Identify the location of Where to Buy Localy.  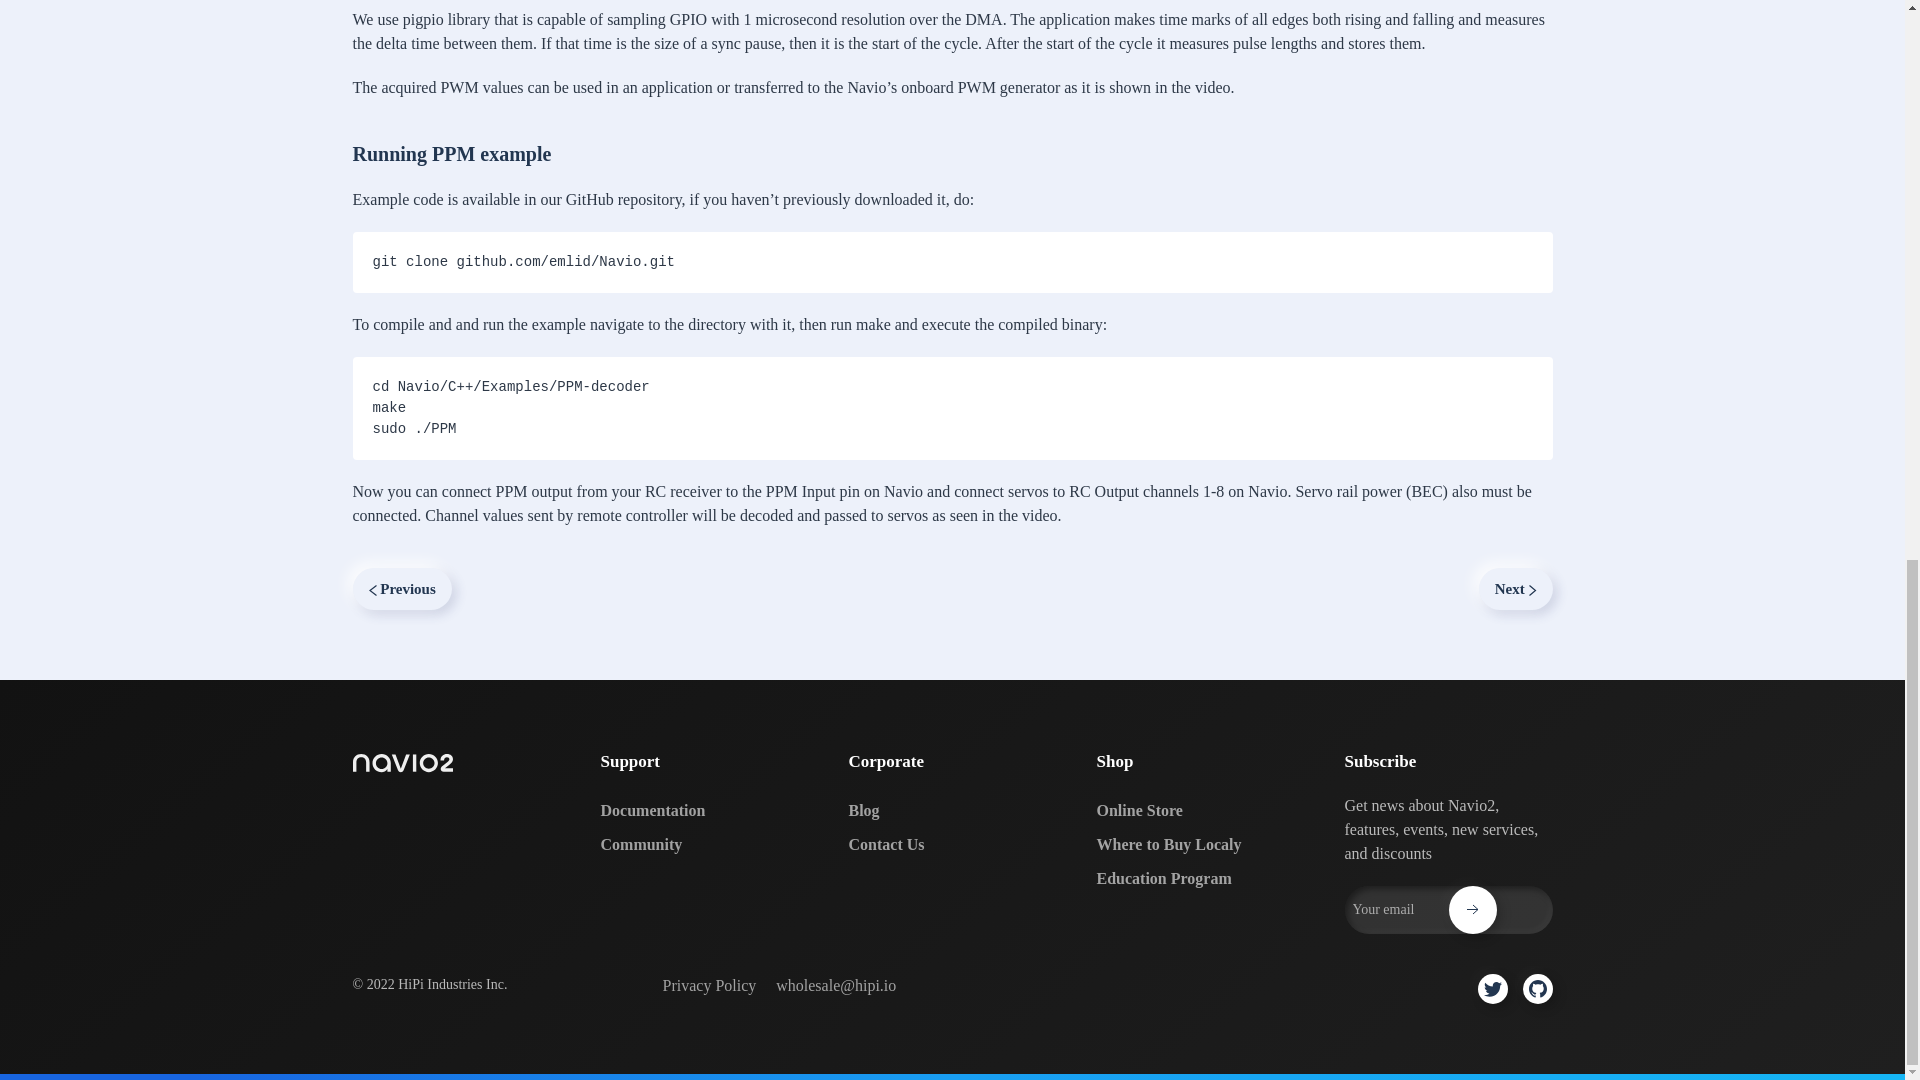
(1200, 844).